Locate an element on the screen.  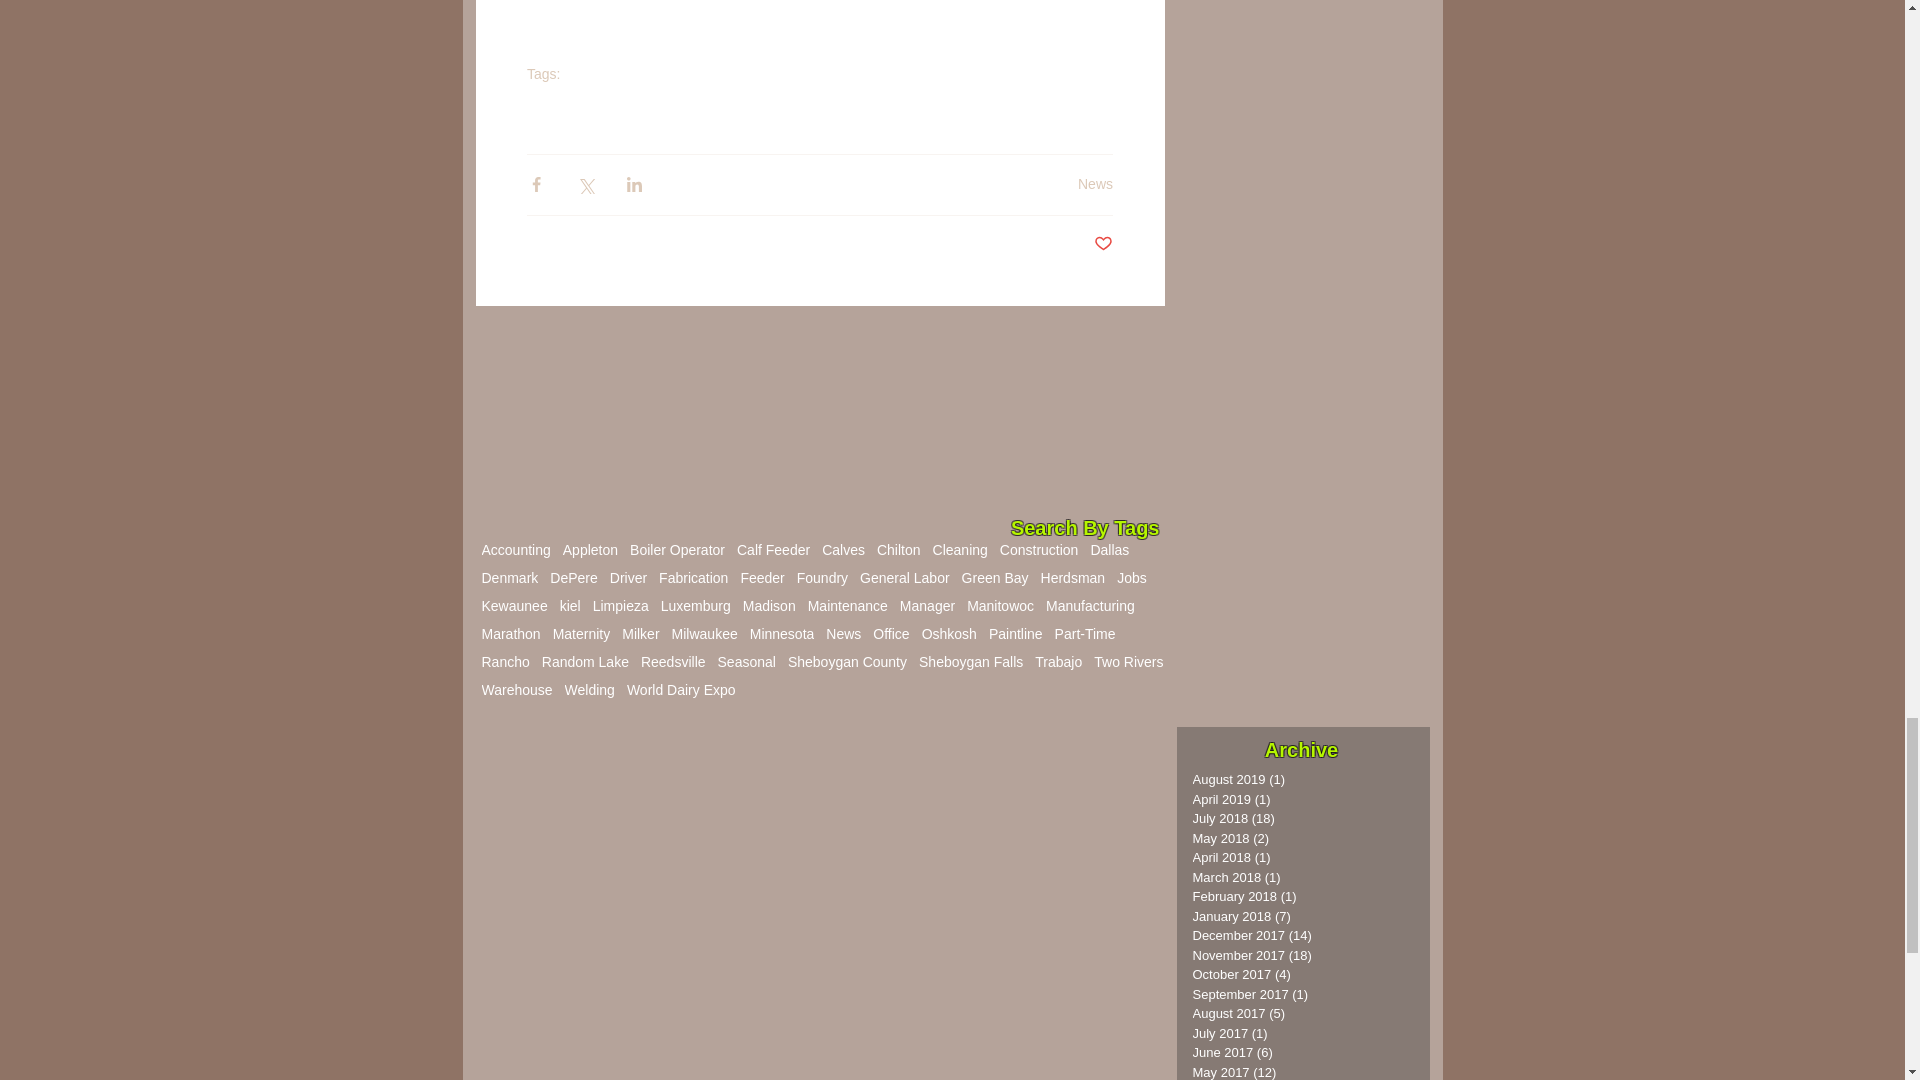
Foundry is located at coordinates (822, 578).